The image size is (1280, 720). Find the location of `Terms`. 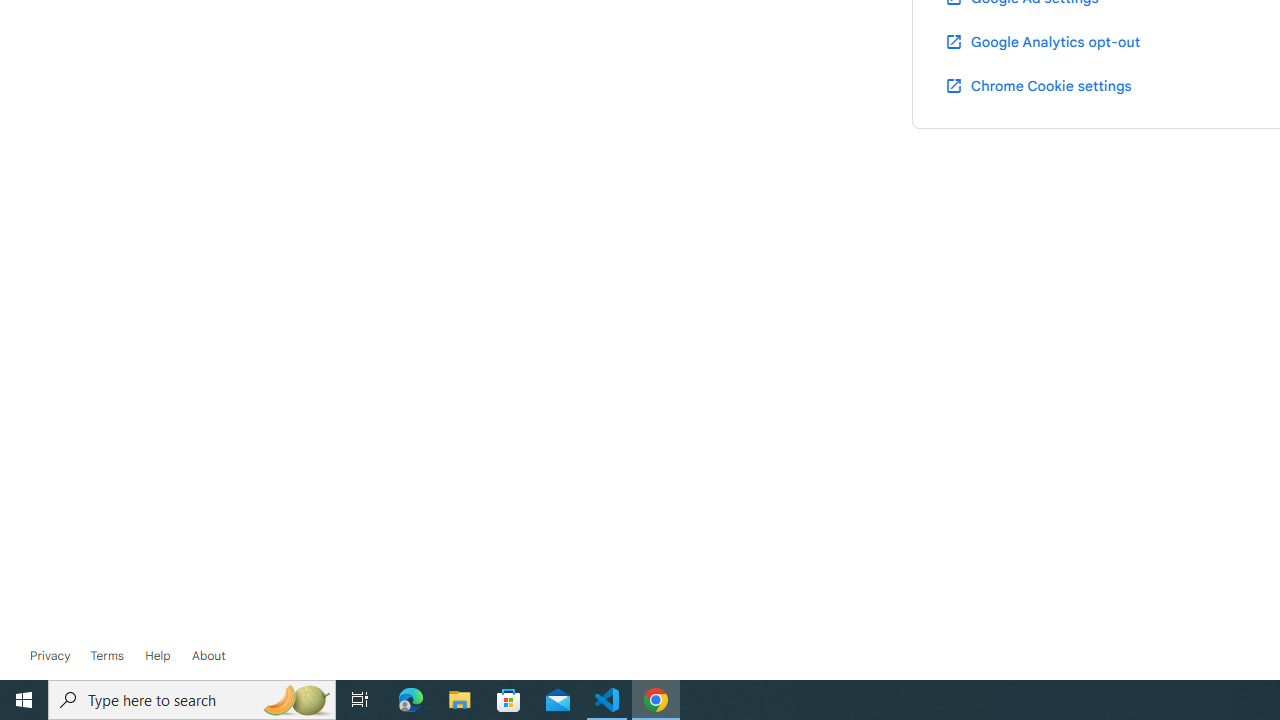

Terms is located at coordinates (106, 656).